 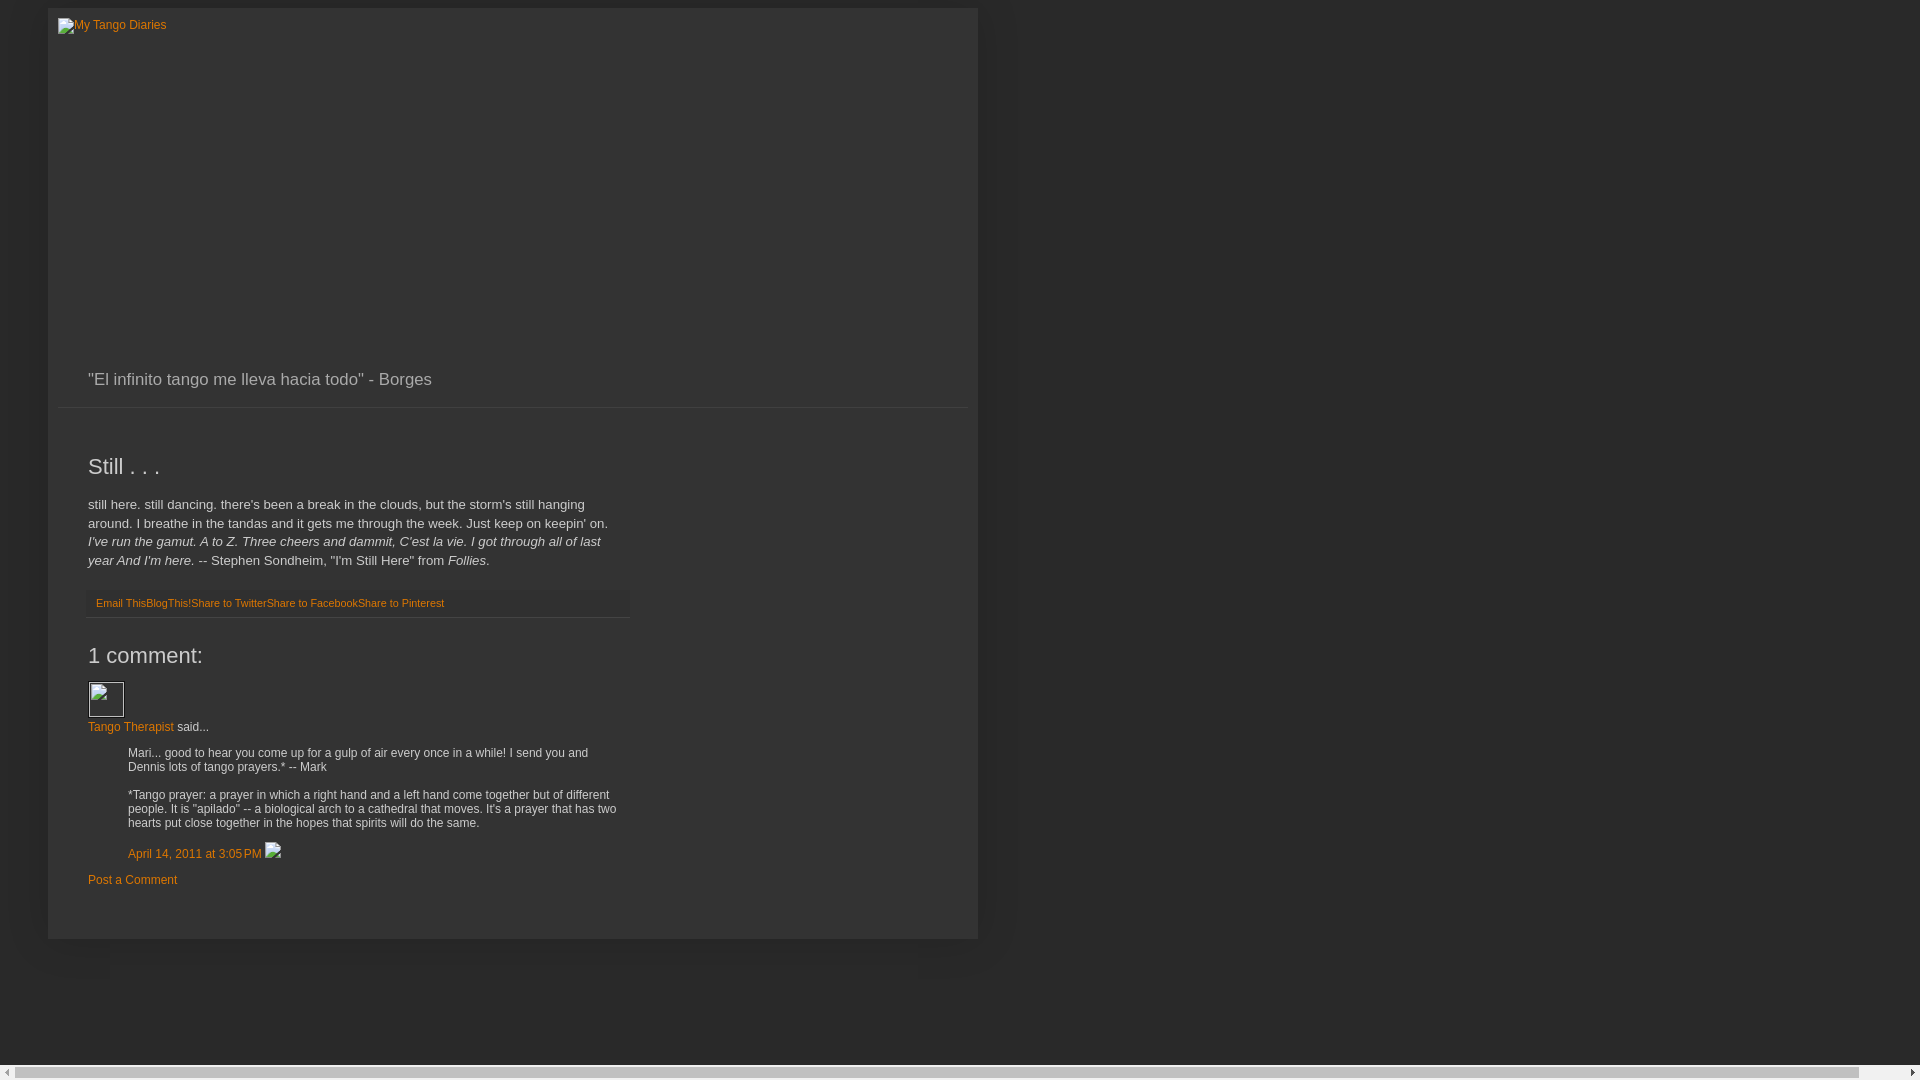 What do you see at coordinates (120, 603) in the screenshot?
I see `Email This` at bounding box center [120, 603].